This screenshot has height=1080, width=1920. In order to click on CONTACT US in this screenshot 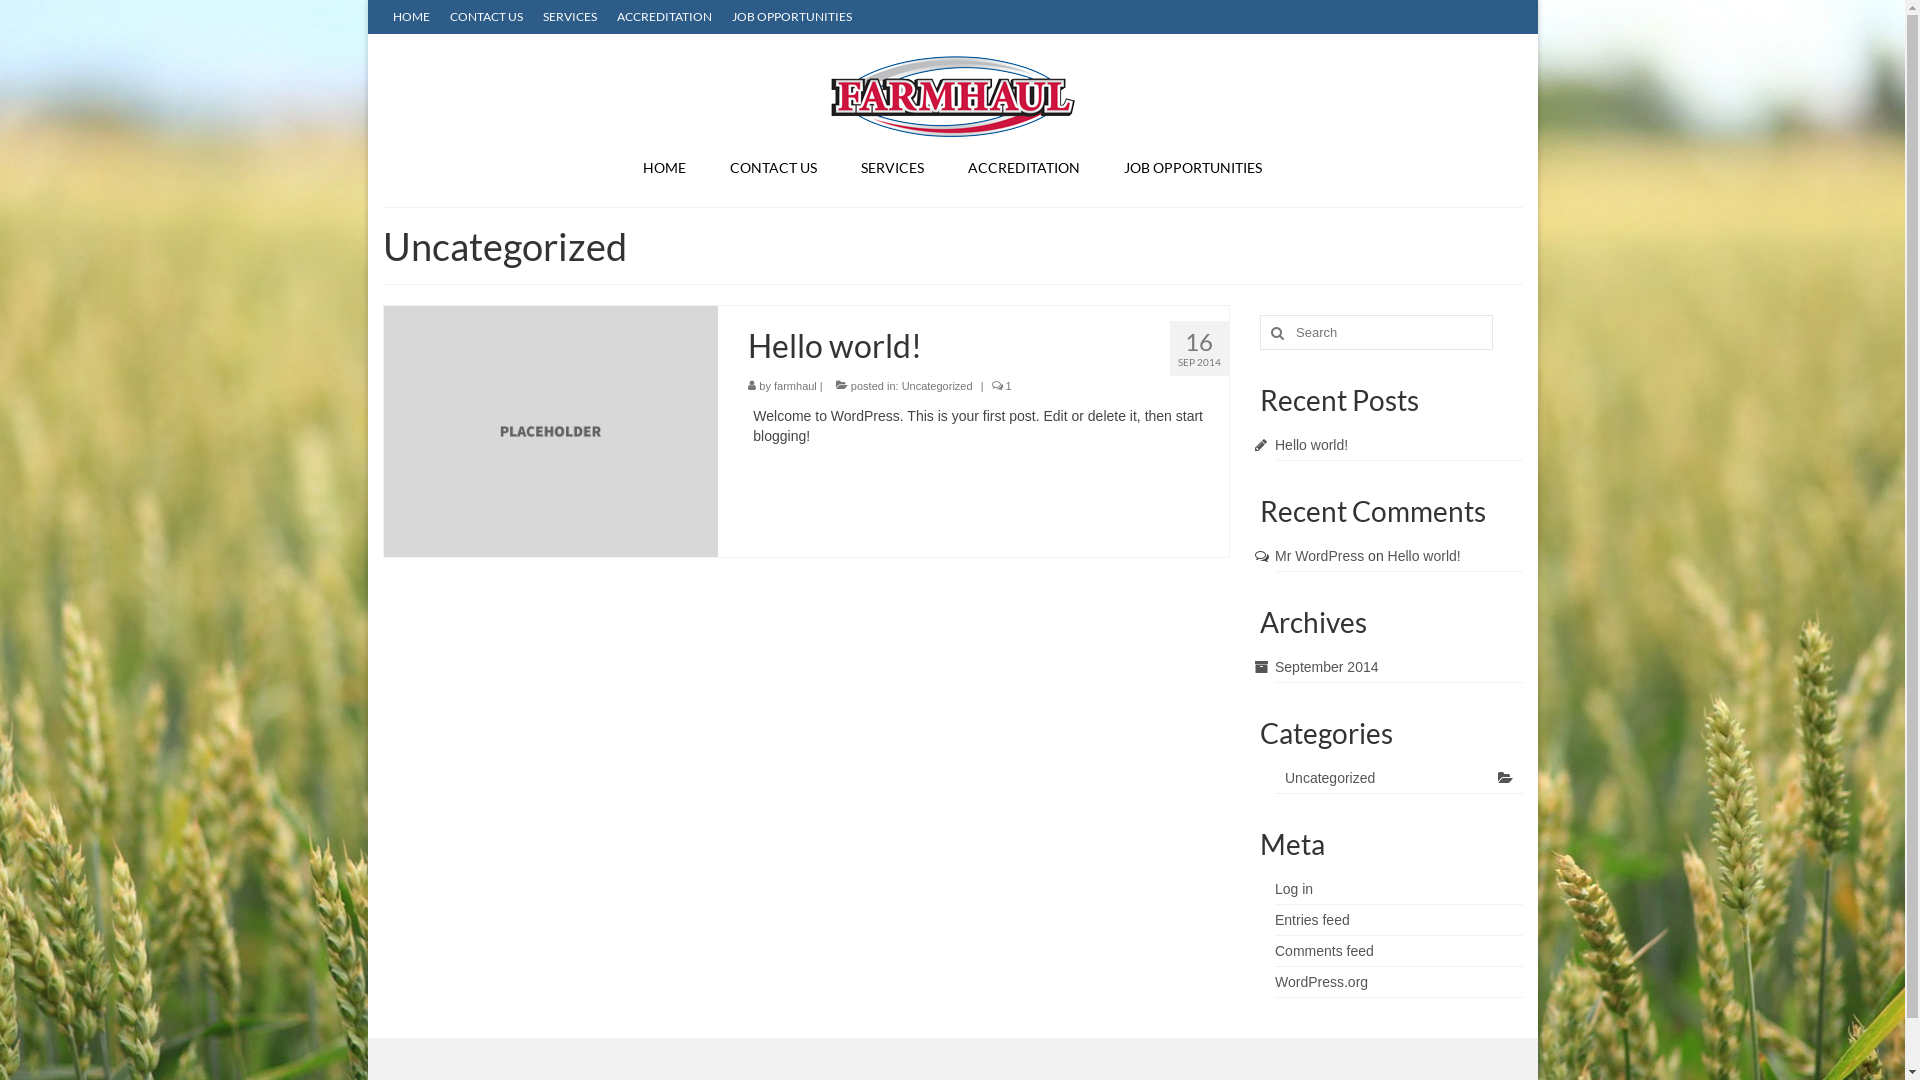, I will do `click(774, 168)`.